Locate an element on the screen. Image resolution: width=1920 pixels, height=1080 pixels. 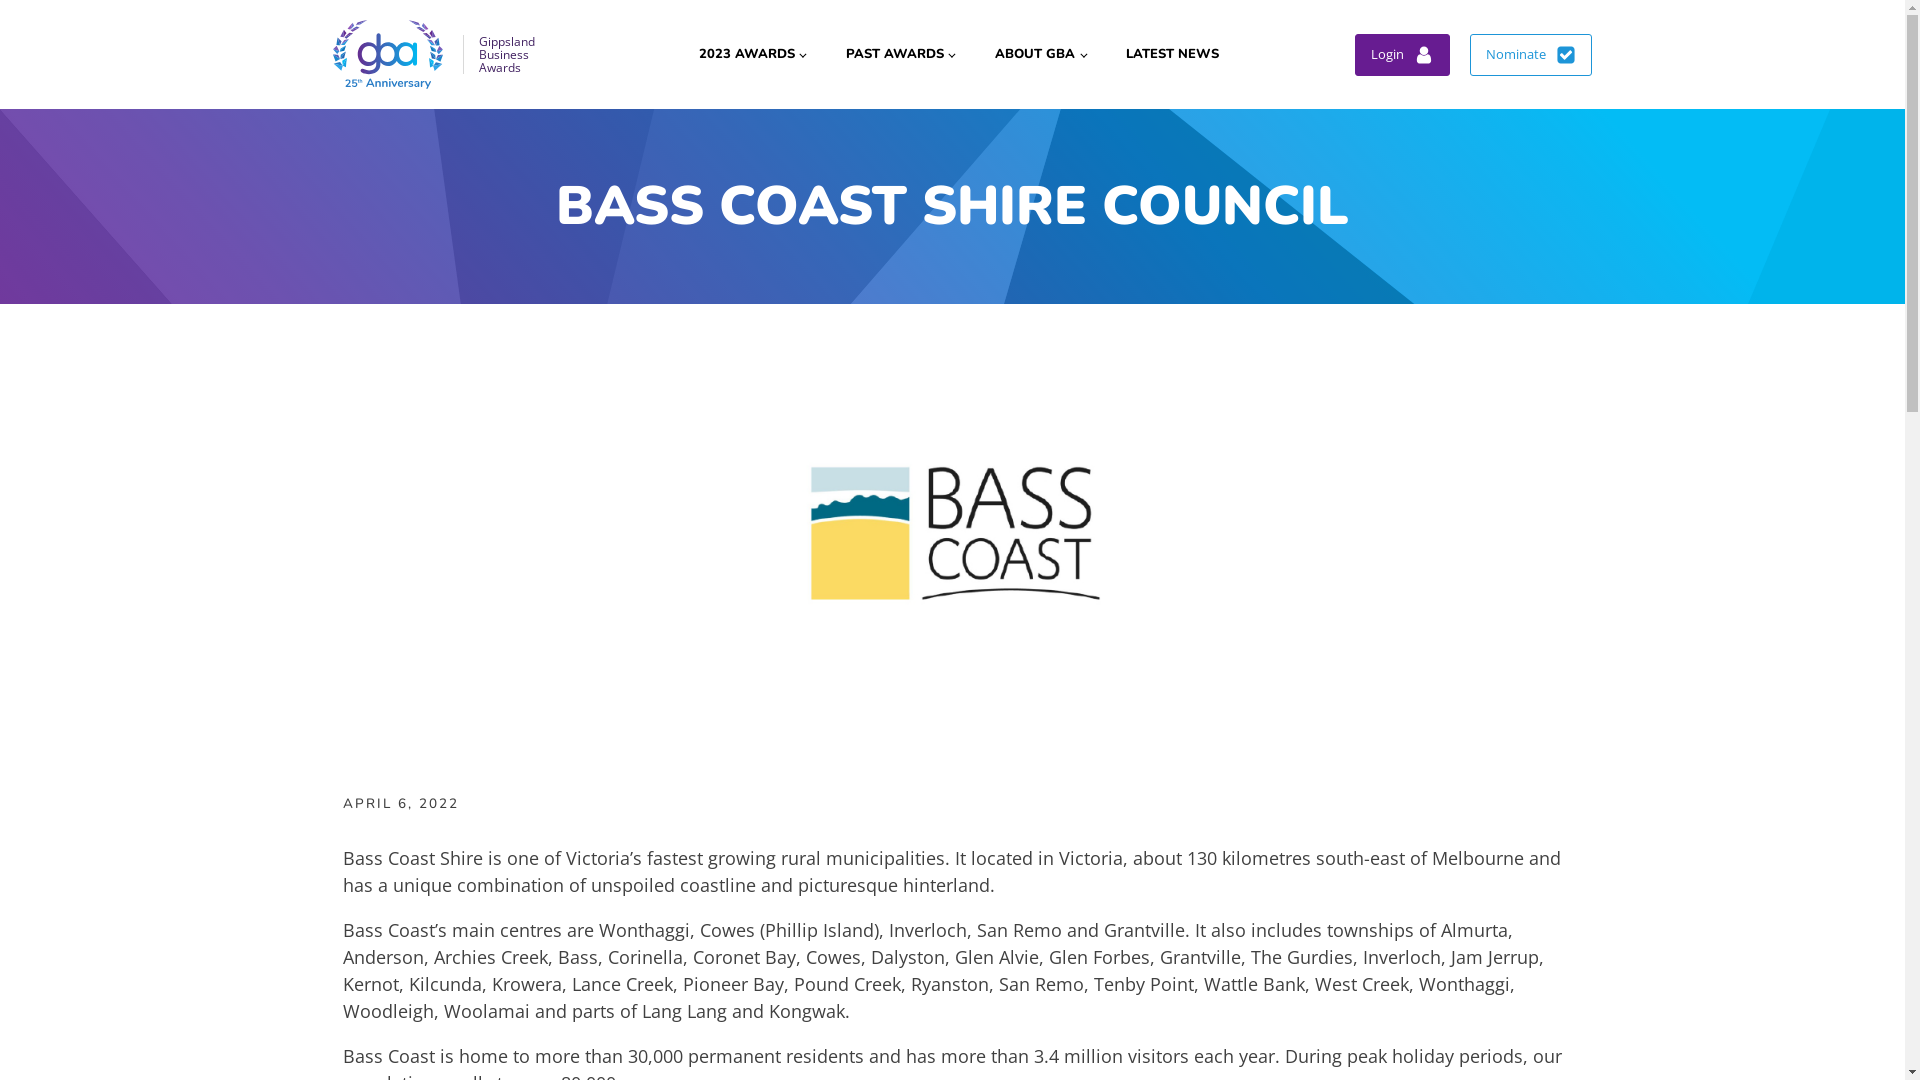
LATEST NEWS is located at coordinates (1172, 55).